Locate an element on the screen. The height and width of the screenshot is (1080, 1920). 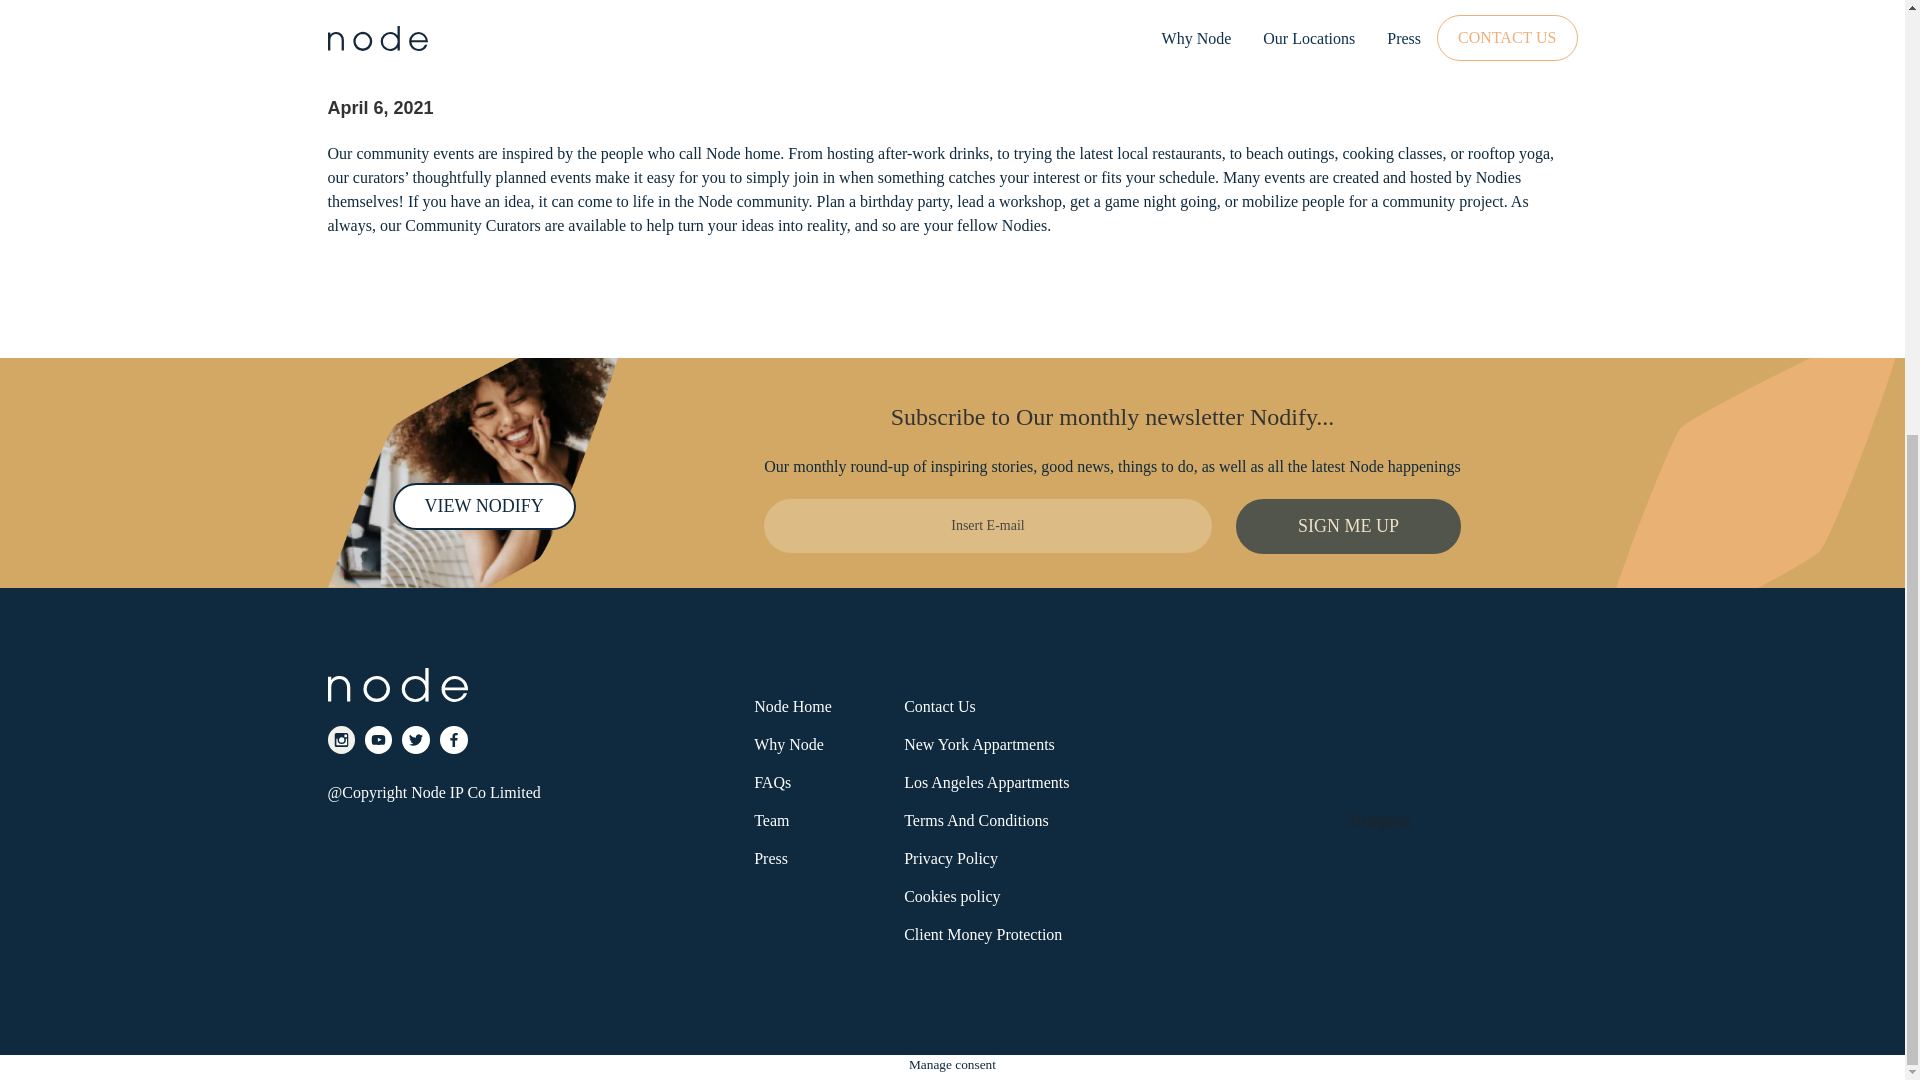
New York Appartments is located at coordinates (979, 744).